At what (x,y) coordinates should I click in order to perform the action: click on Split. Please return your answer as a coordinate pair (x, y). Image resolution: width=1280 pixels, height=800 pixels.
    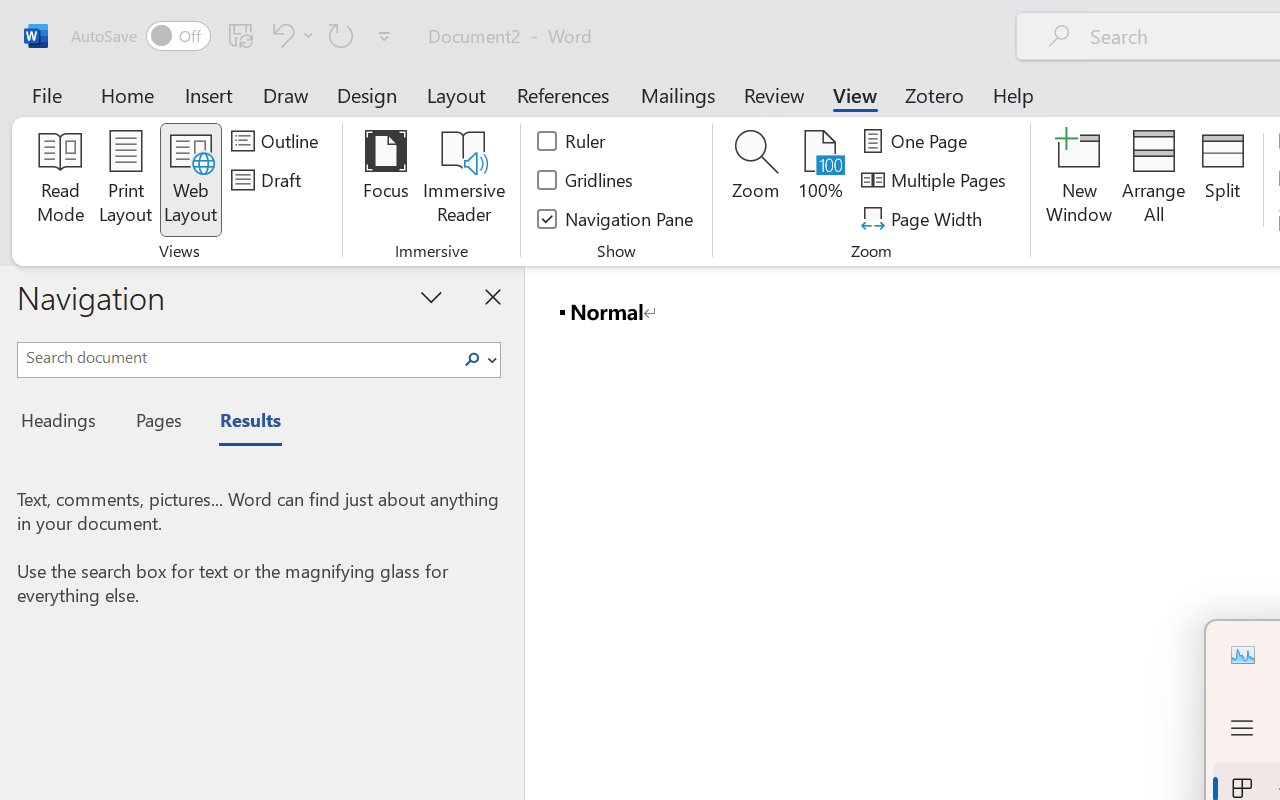
    Looking at the image, I should click on (1222, 180).